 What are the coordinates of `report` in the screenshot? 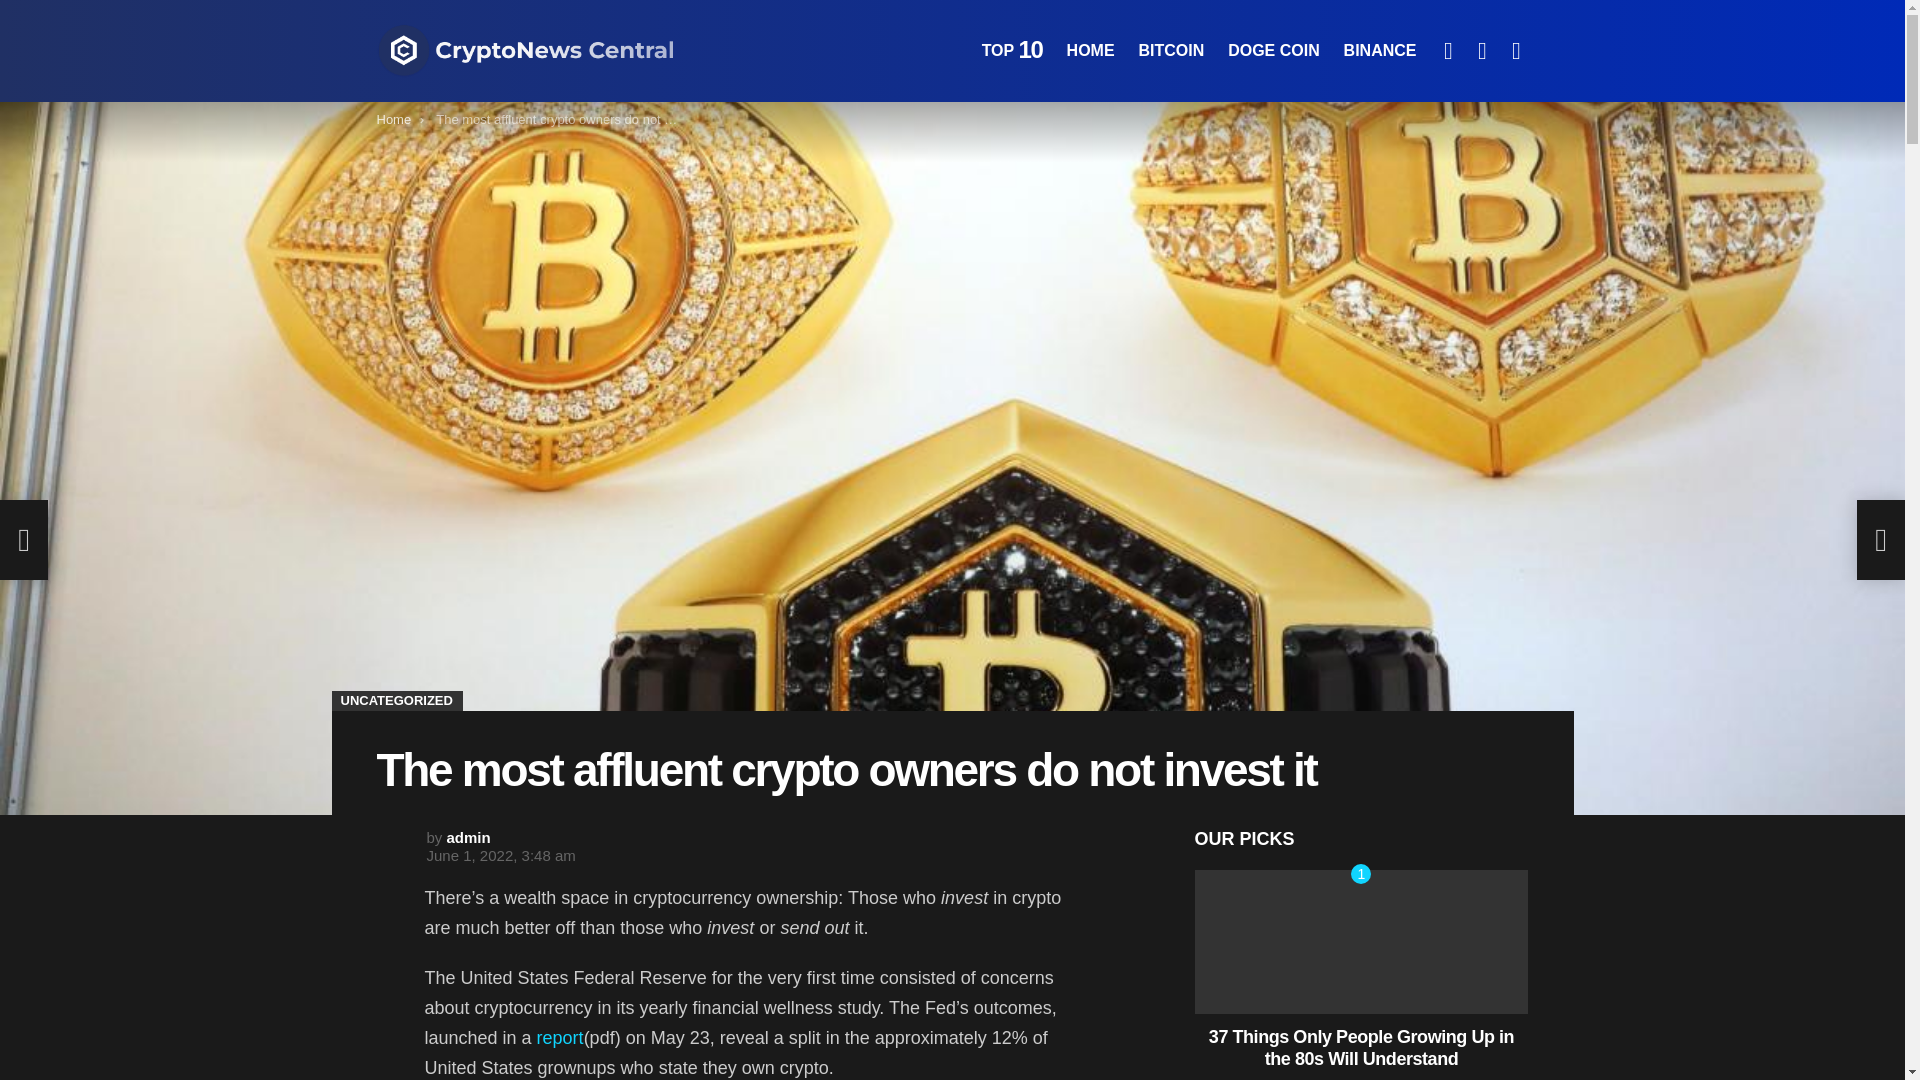 It's located at (560, 1038).